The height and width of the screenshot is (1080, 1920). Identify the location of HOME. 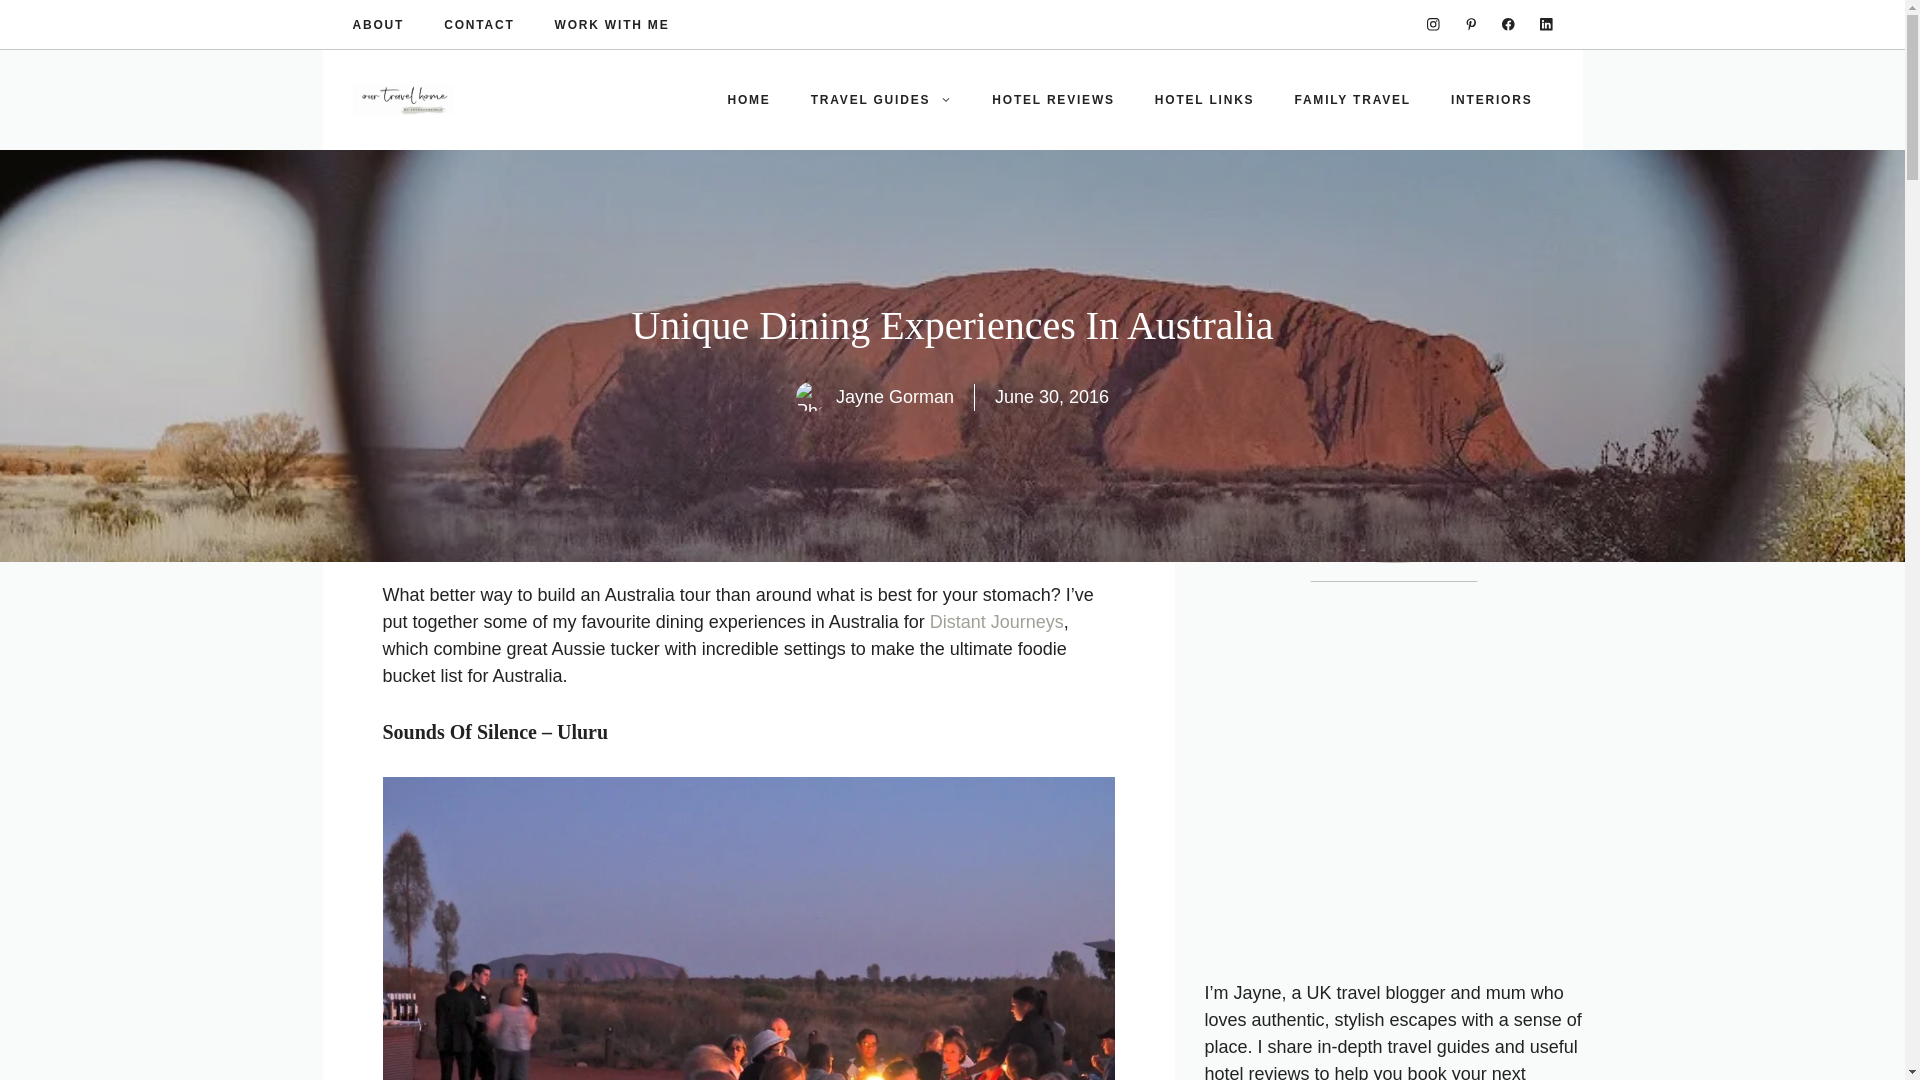
(748, 100).